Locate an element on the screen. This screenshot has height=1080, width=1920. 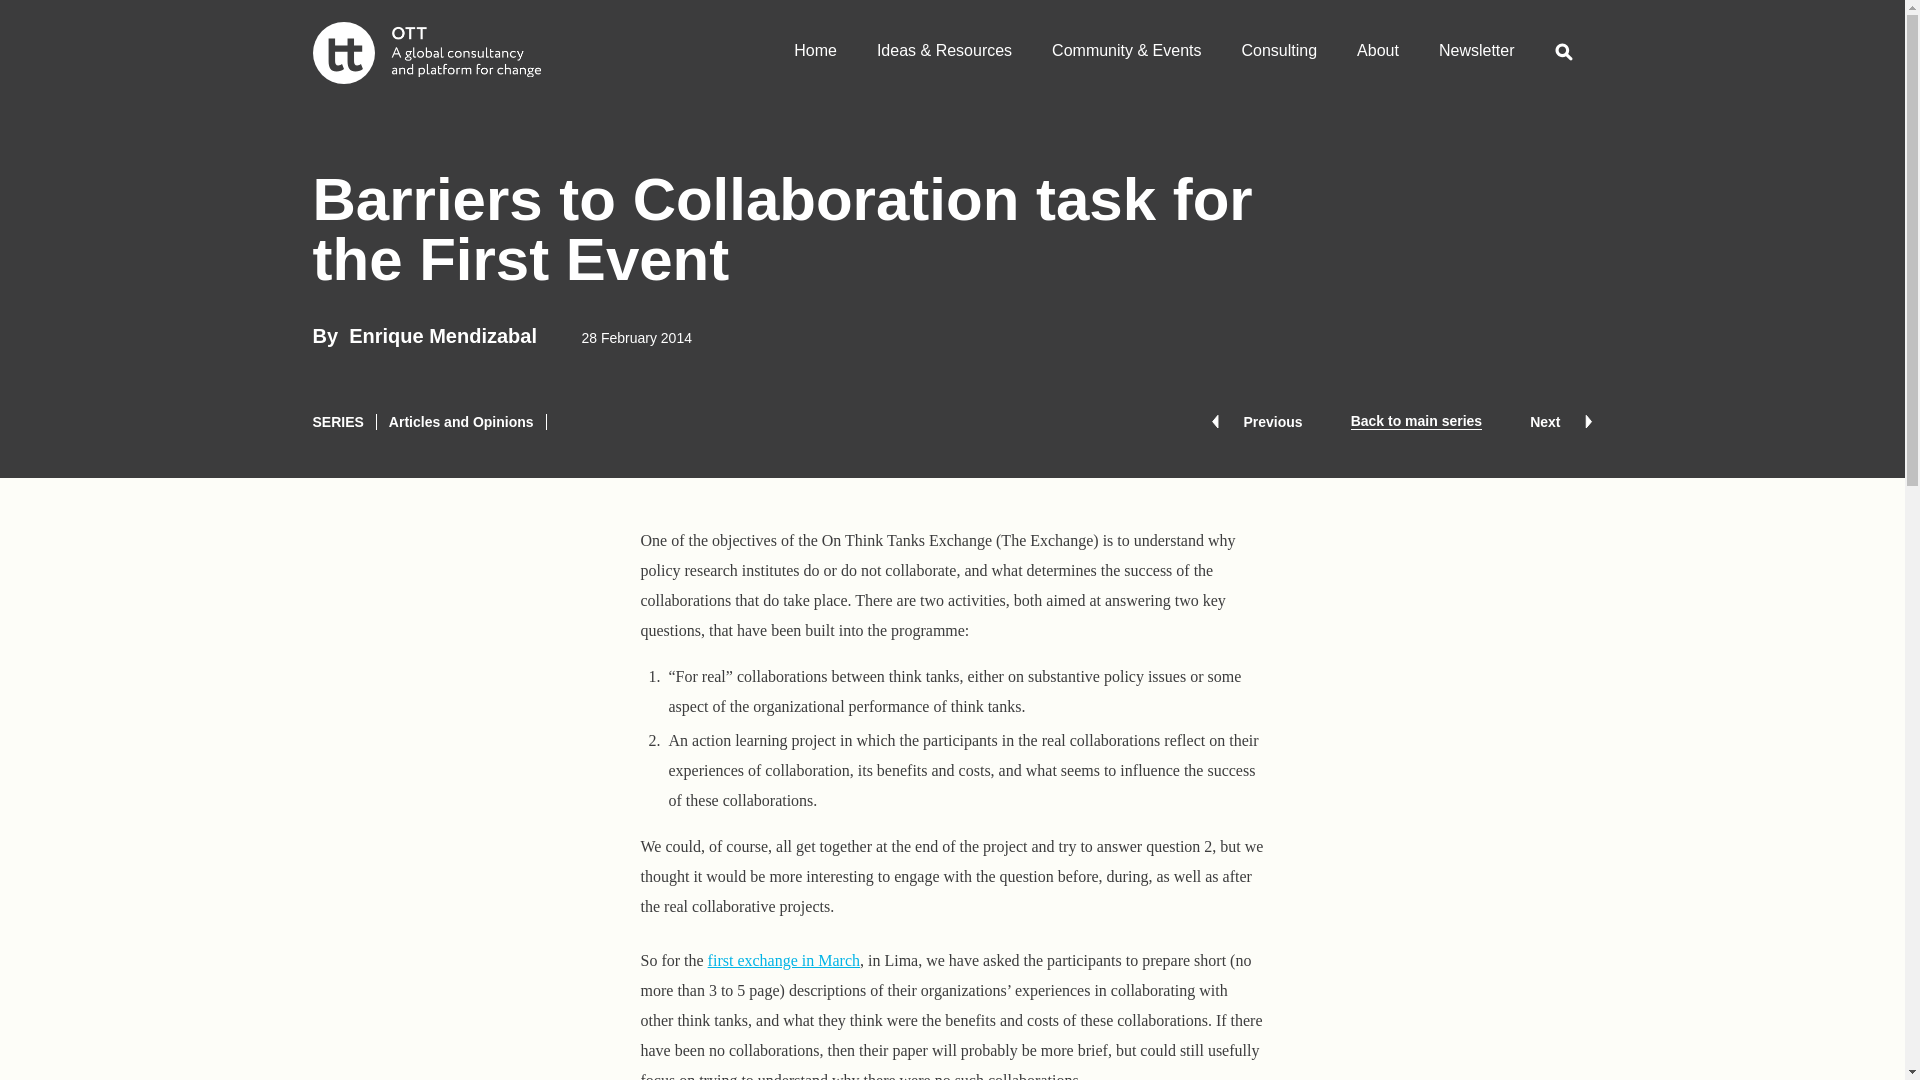
Next is located at coordinates (1560, 421).